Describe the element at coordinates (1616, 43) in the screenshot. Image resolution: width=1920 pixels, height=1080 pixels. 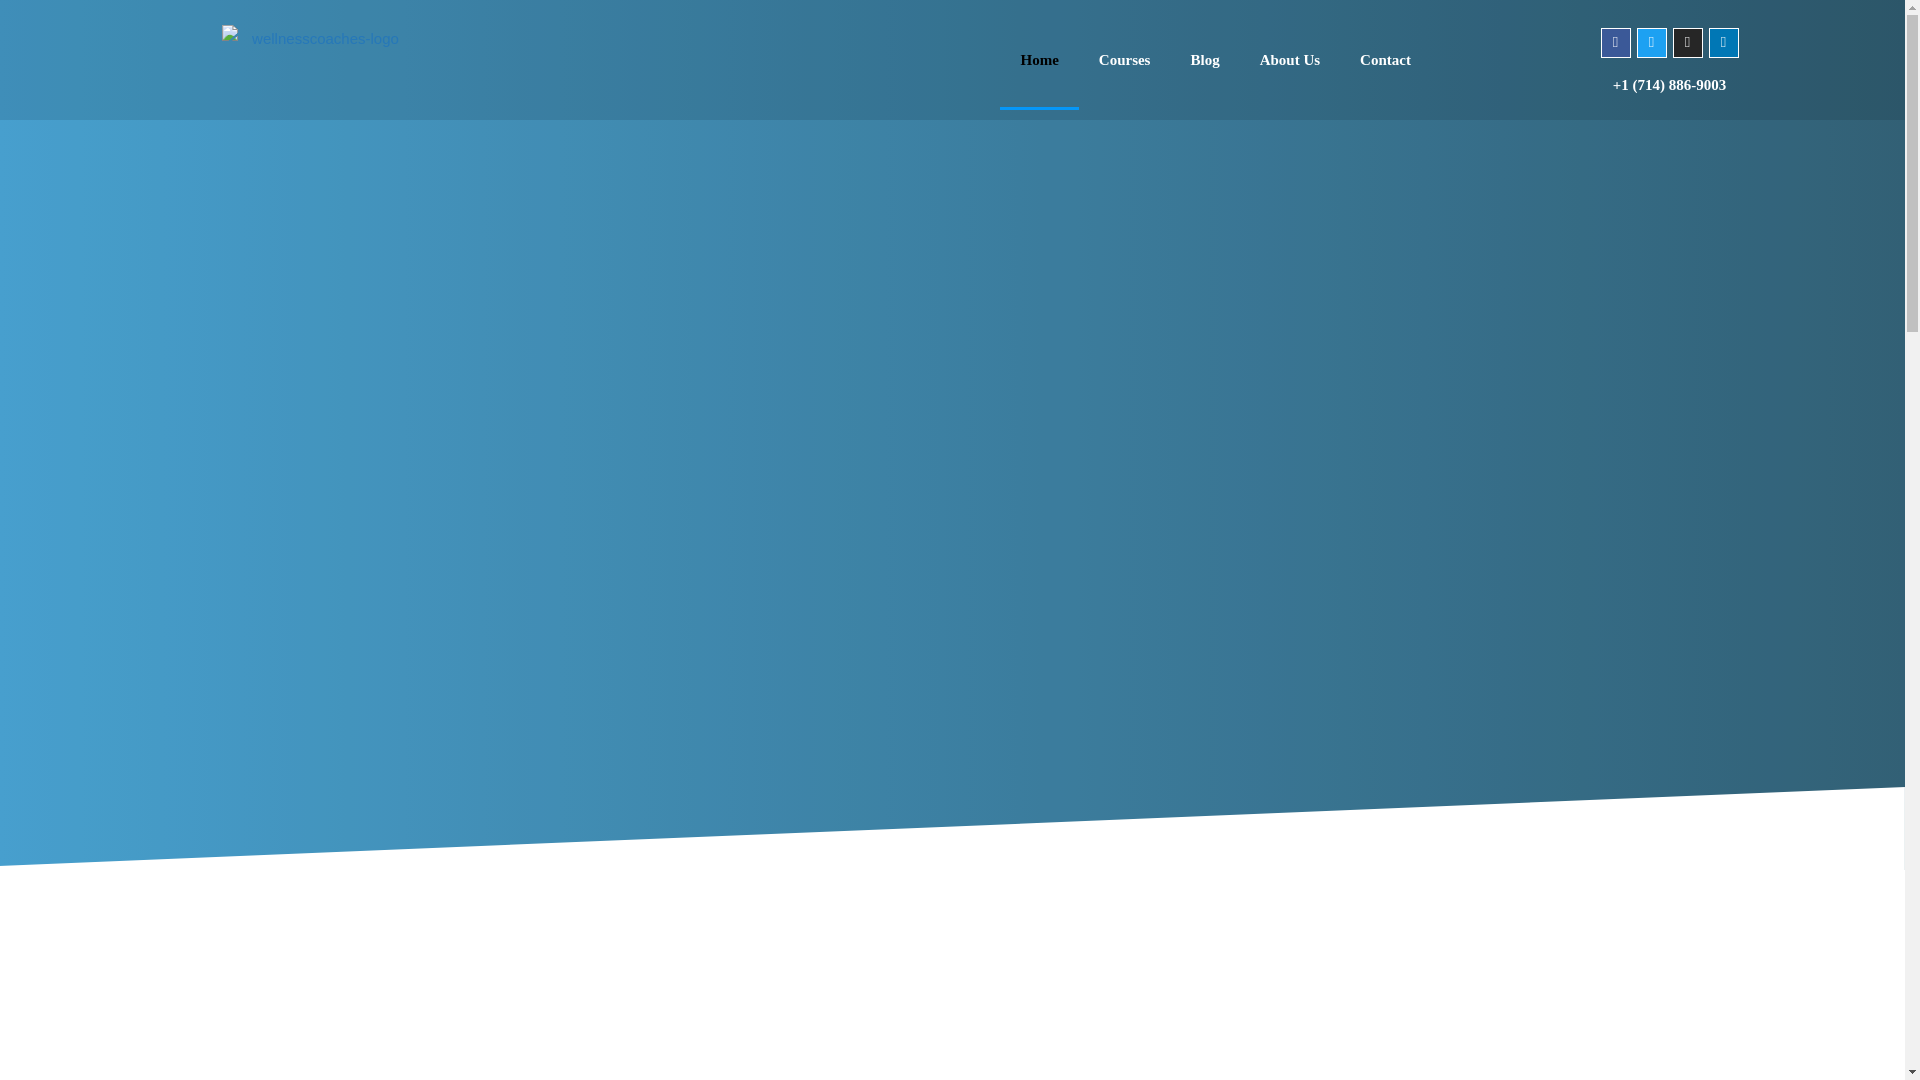
I see `Facebook` at that location.